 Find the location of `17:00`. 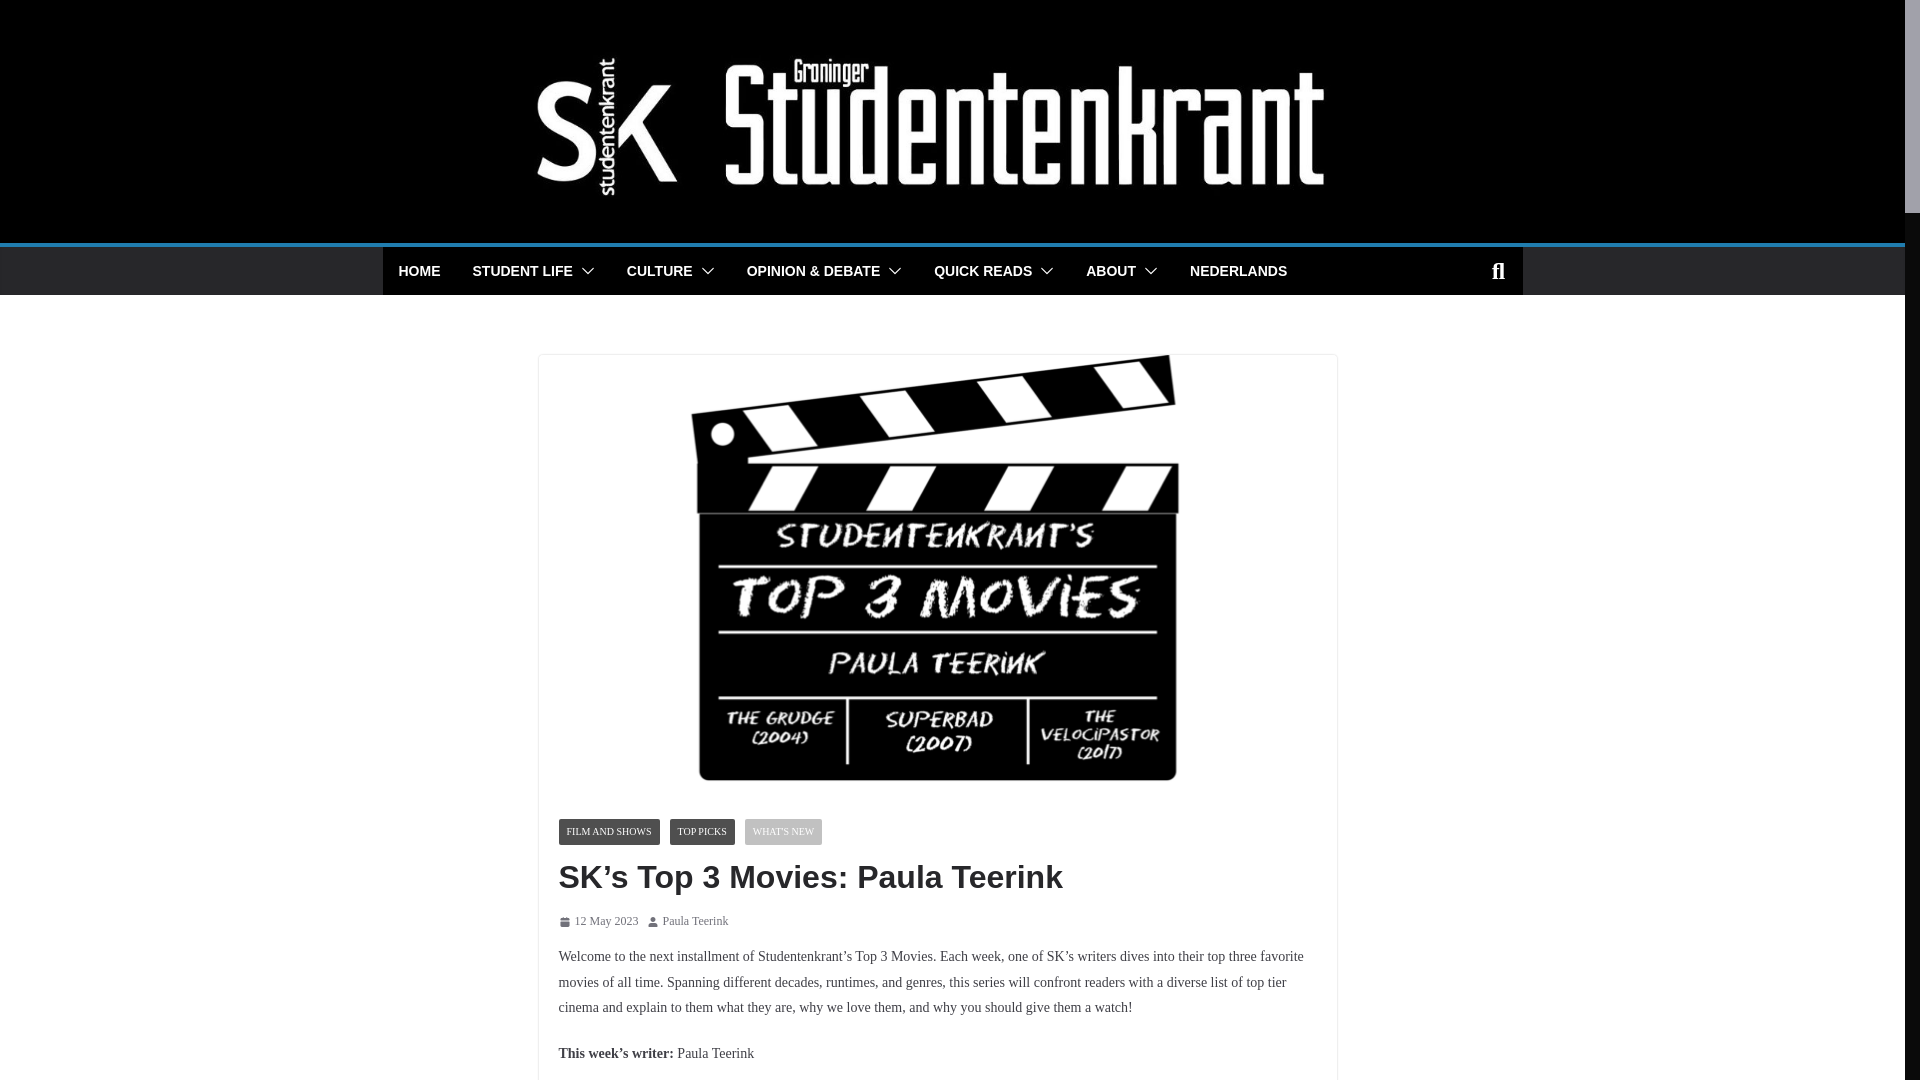

17:00 is located at coordinates (598, 922).